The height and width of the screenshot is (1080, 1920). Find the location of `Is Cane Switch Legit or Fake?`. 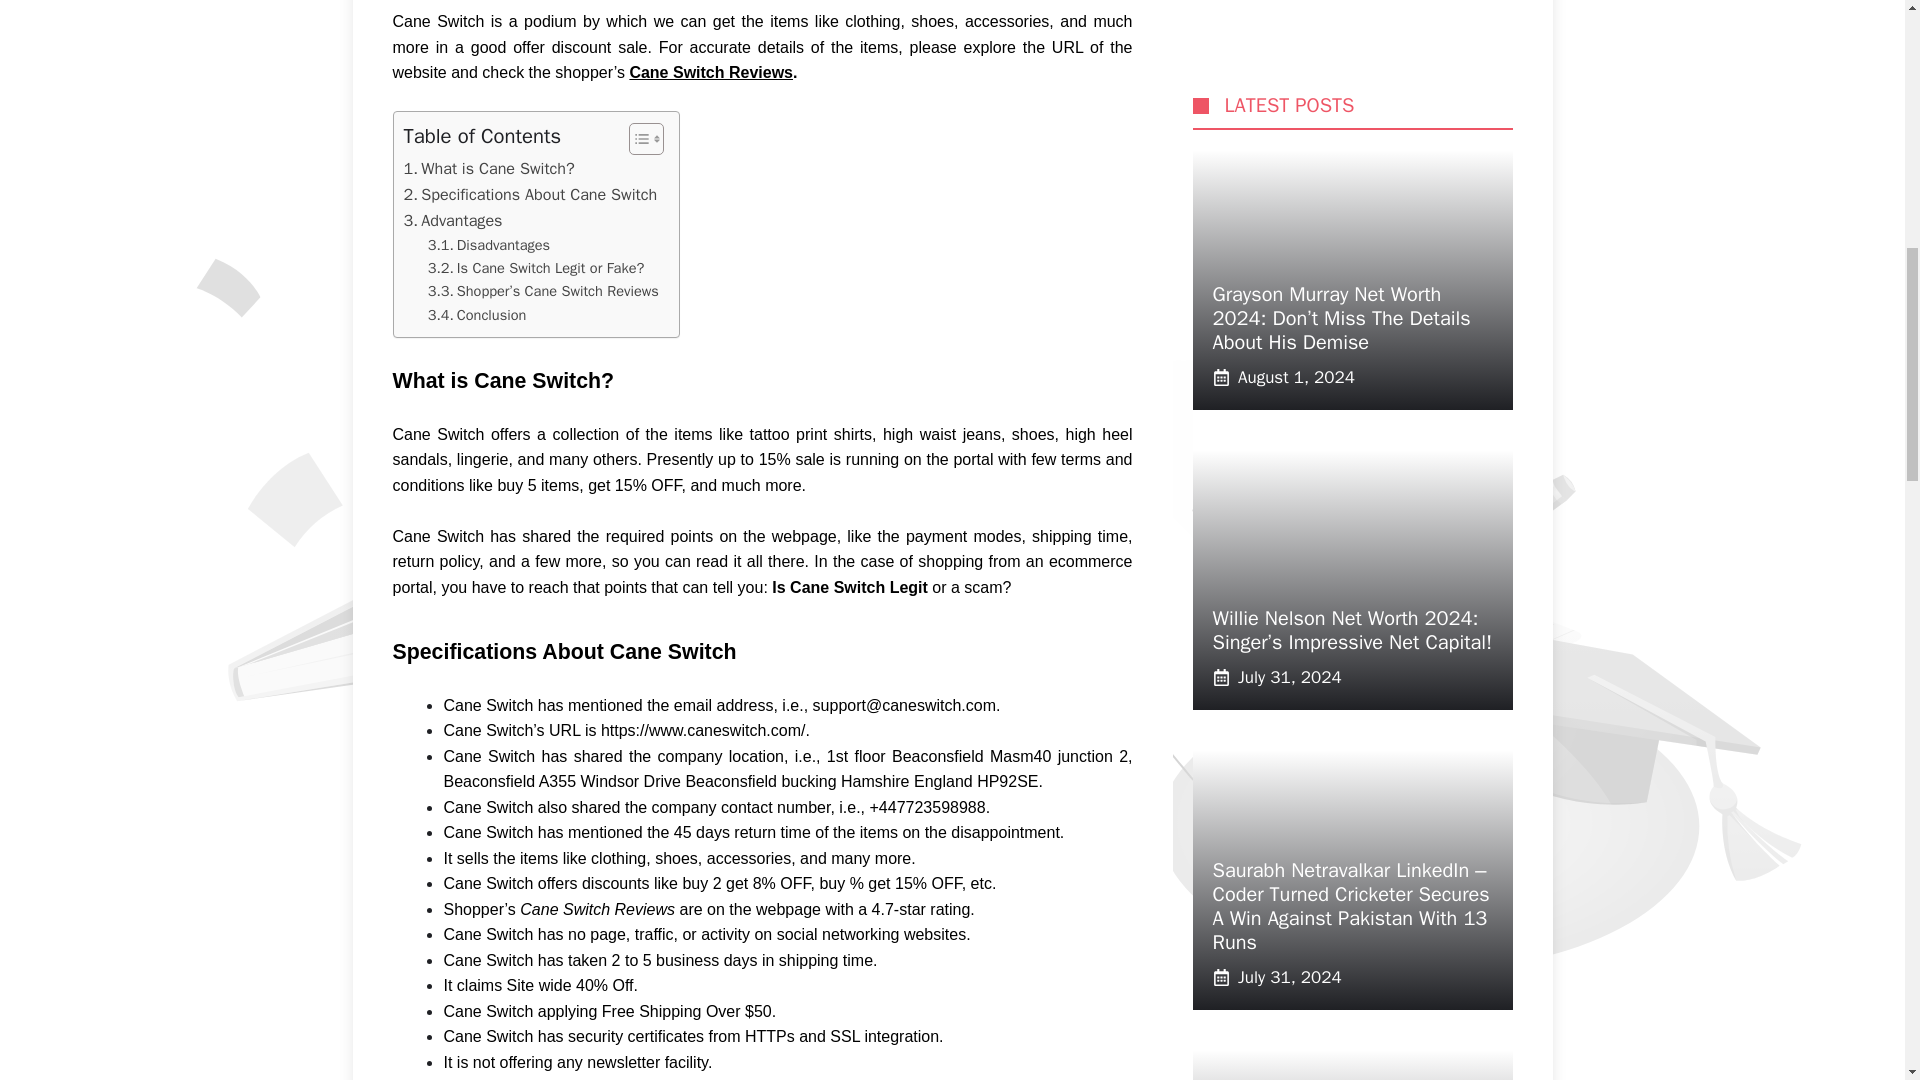

Is Cane Switch Legit or Fake? is located at coordinates (536, 268).